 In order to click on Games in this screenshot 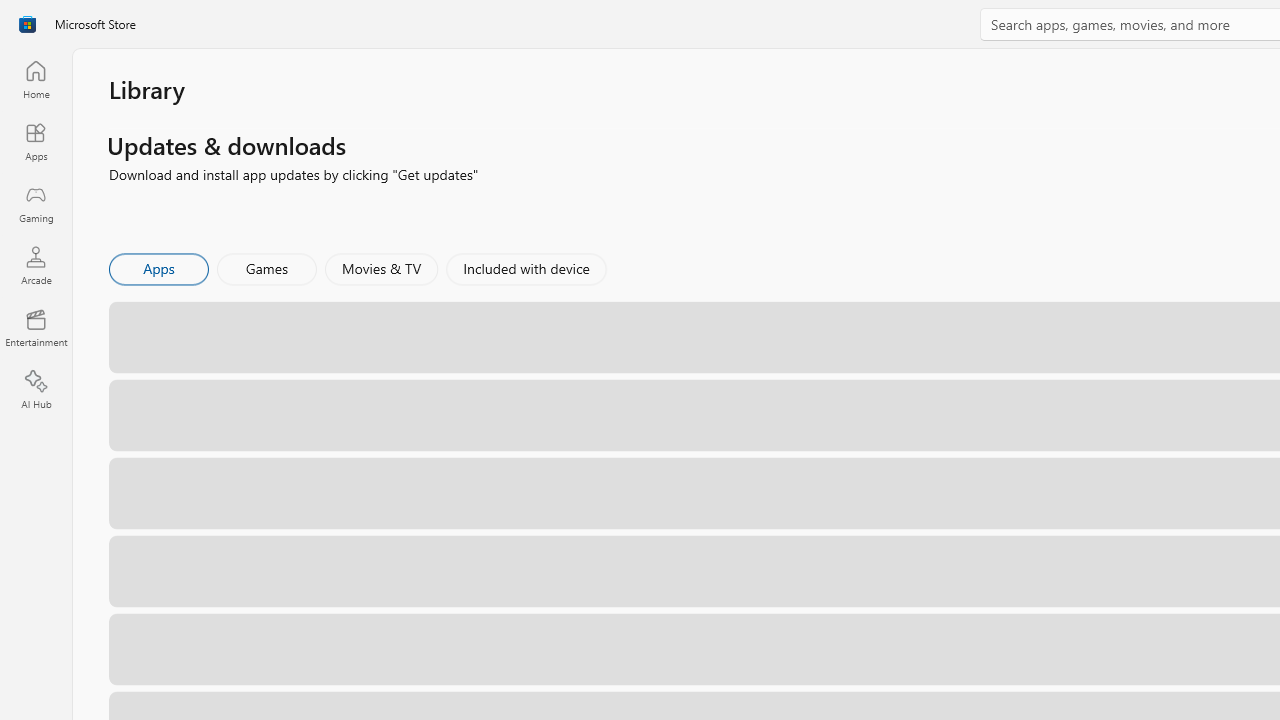, I will do `click(267, 268)`.